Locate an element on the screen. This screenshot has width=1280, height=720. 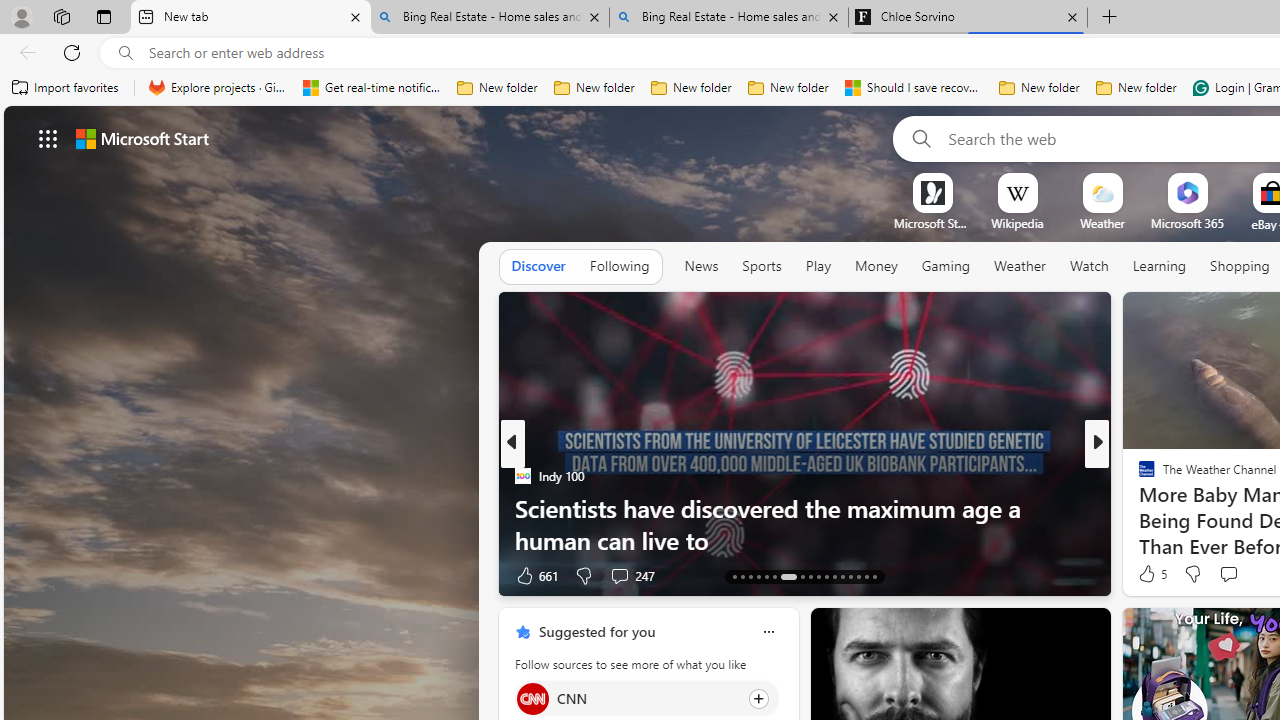
How to Survive is located at coordinates (1138, 508).